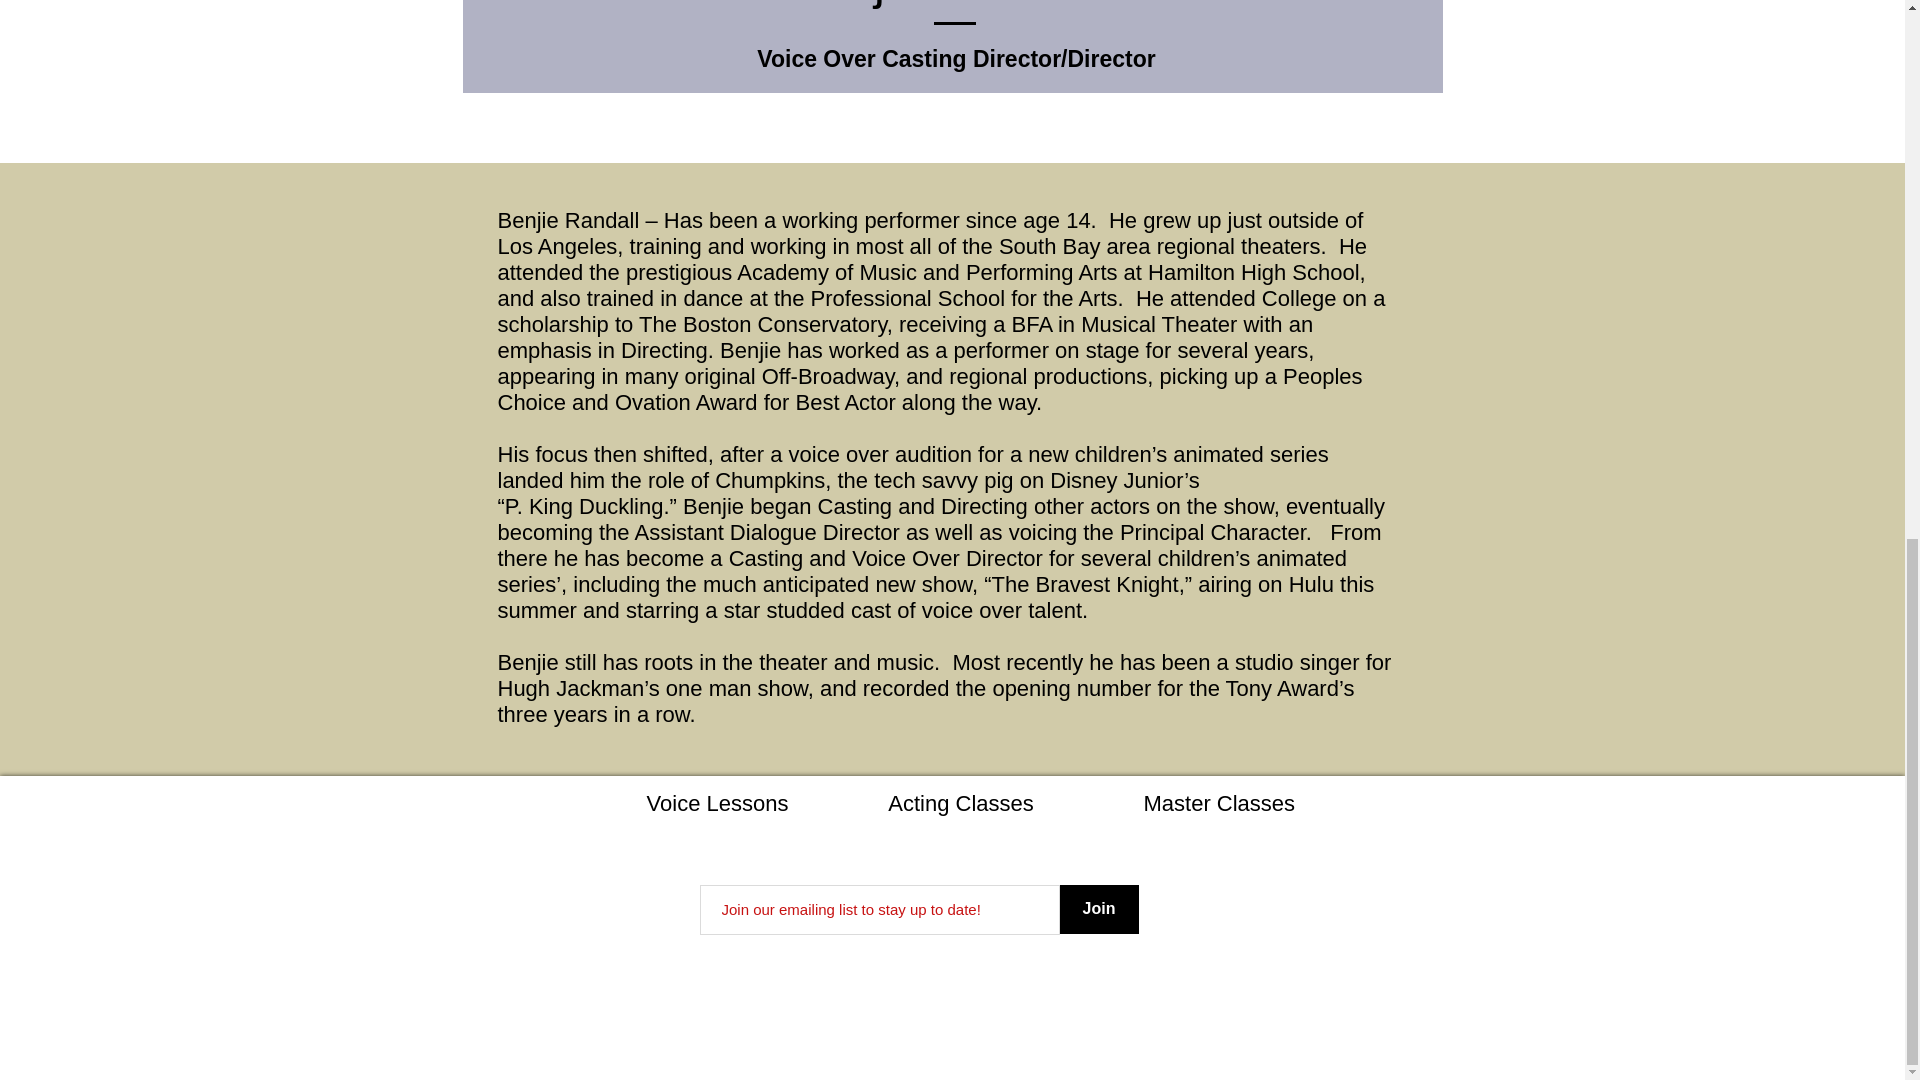  Describe the element at coordinates (718, 803) in the screenshot. I see `Voice Lessons` at that location.